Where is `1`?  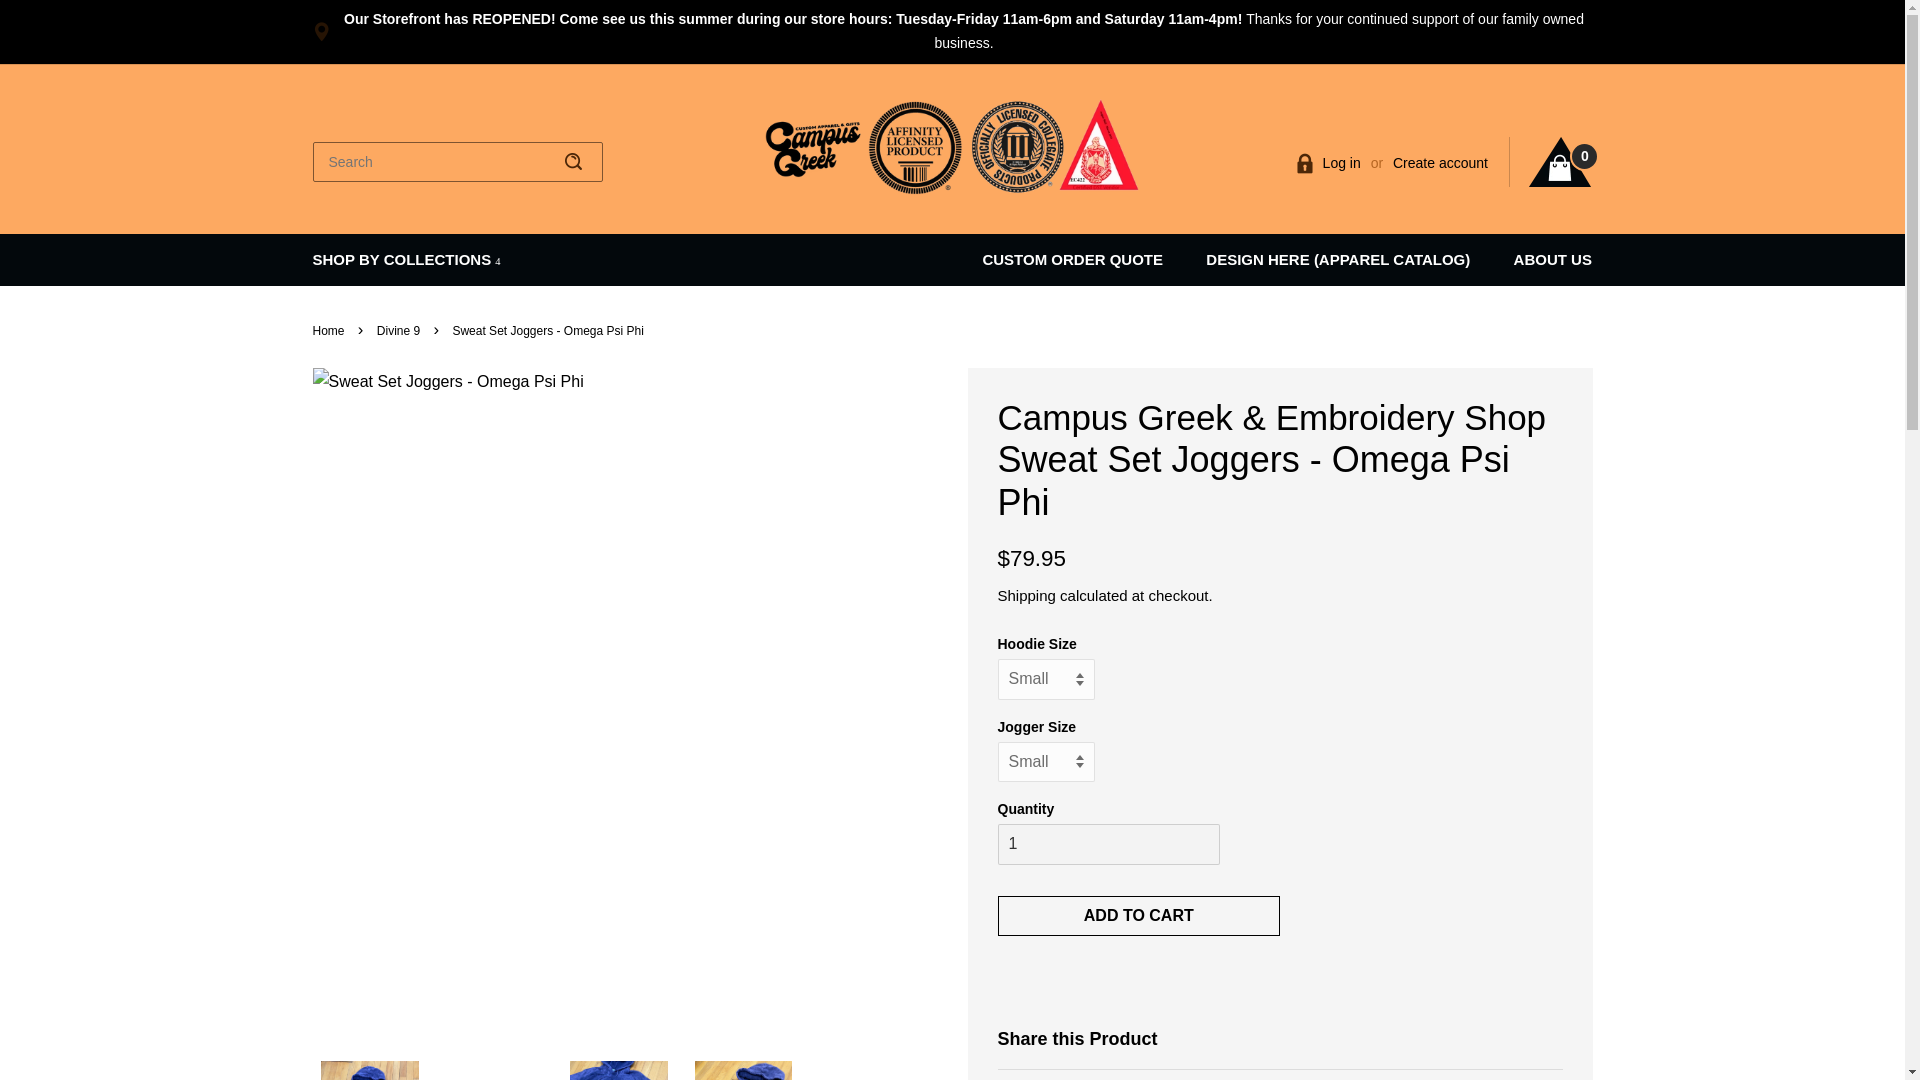
1 is located at coordinates (1108, 844).